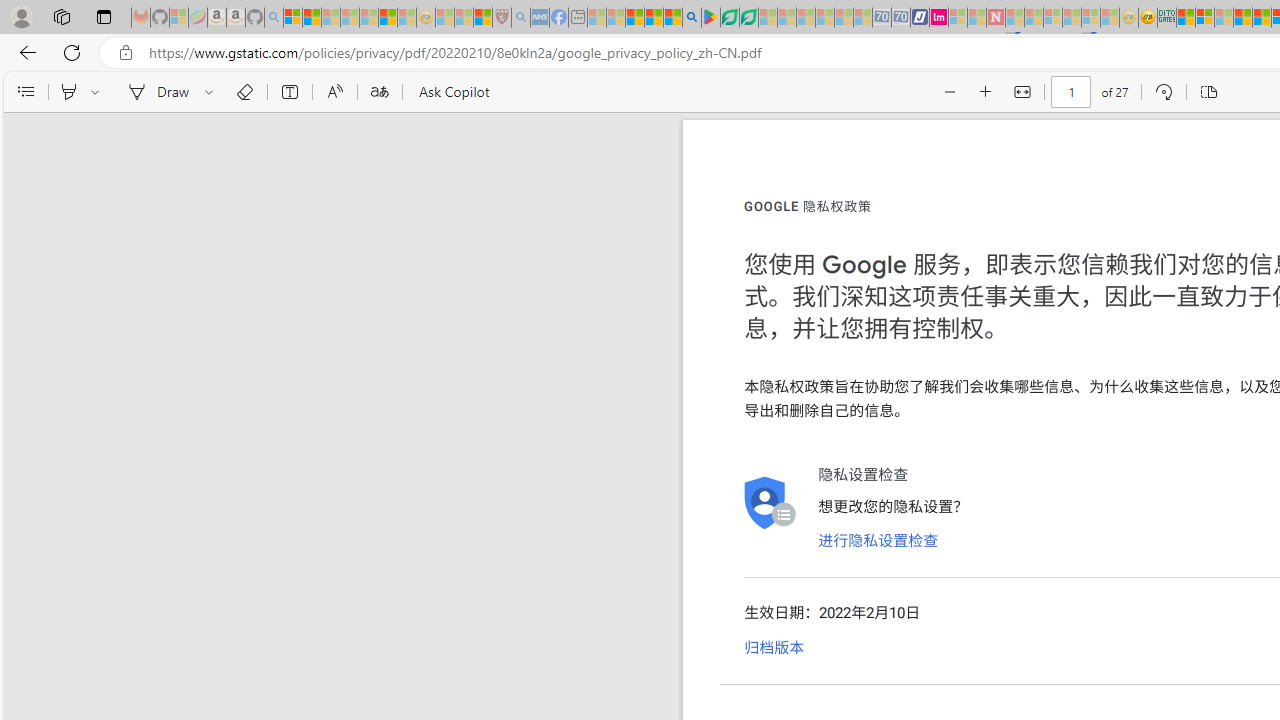 The width and height of the screenshot is (1280, 720). Describe the element at coordinates (244, 92) in the screenshot. I see `Erase` at that location.